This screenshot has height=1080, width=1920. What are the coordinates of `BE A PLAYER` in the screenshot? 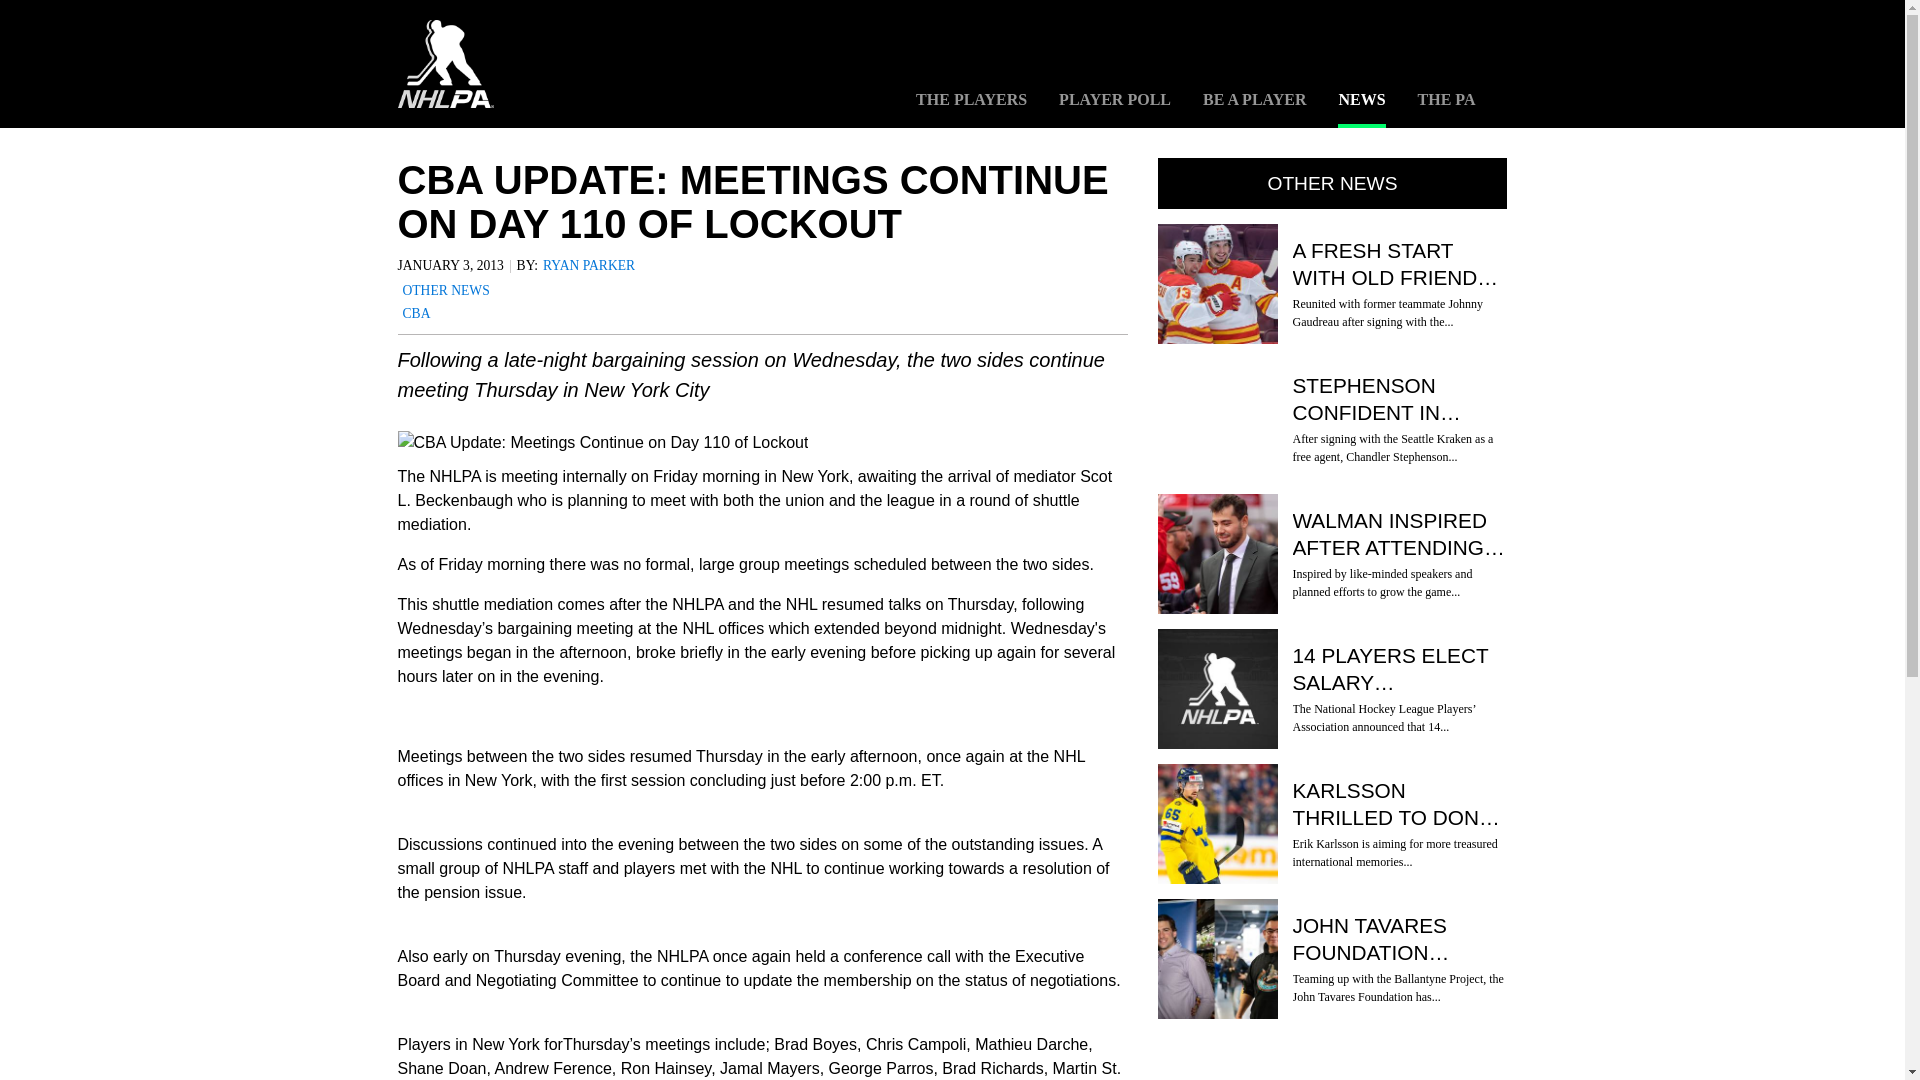 It's located at (1254, 110).